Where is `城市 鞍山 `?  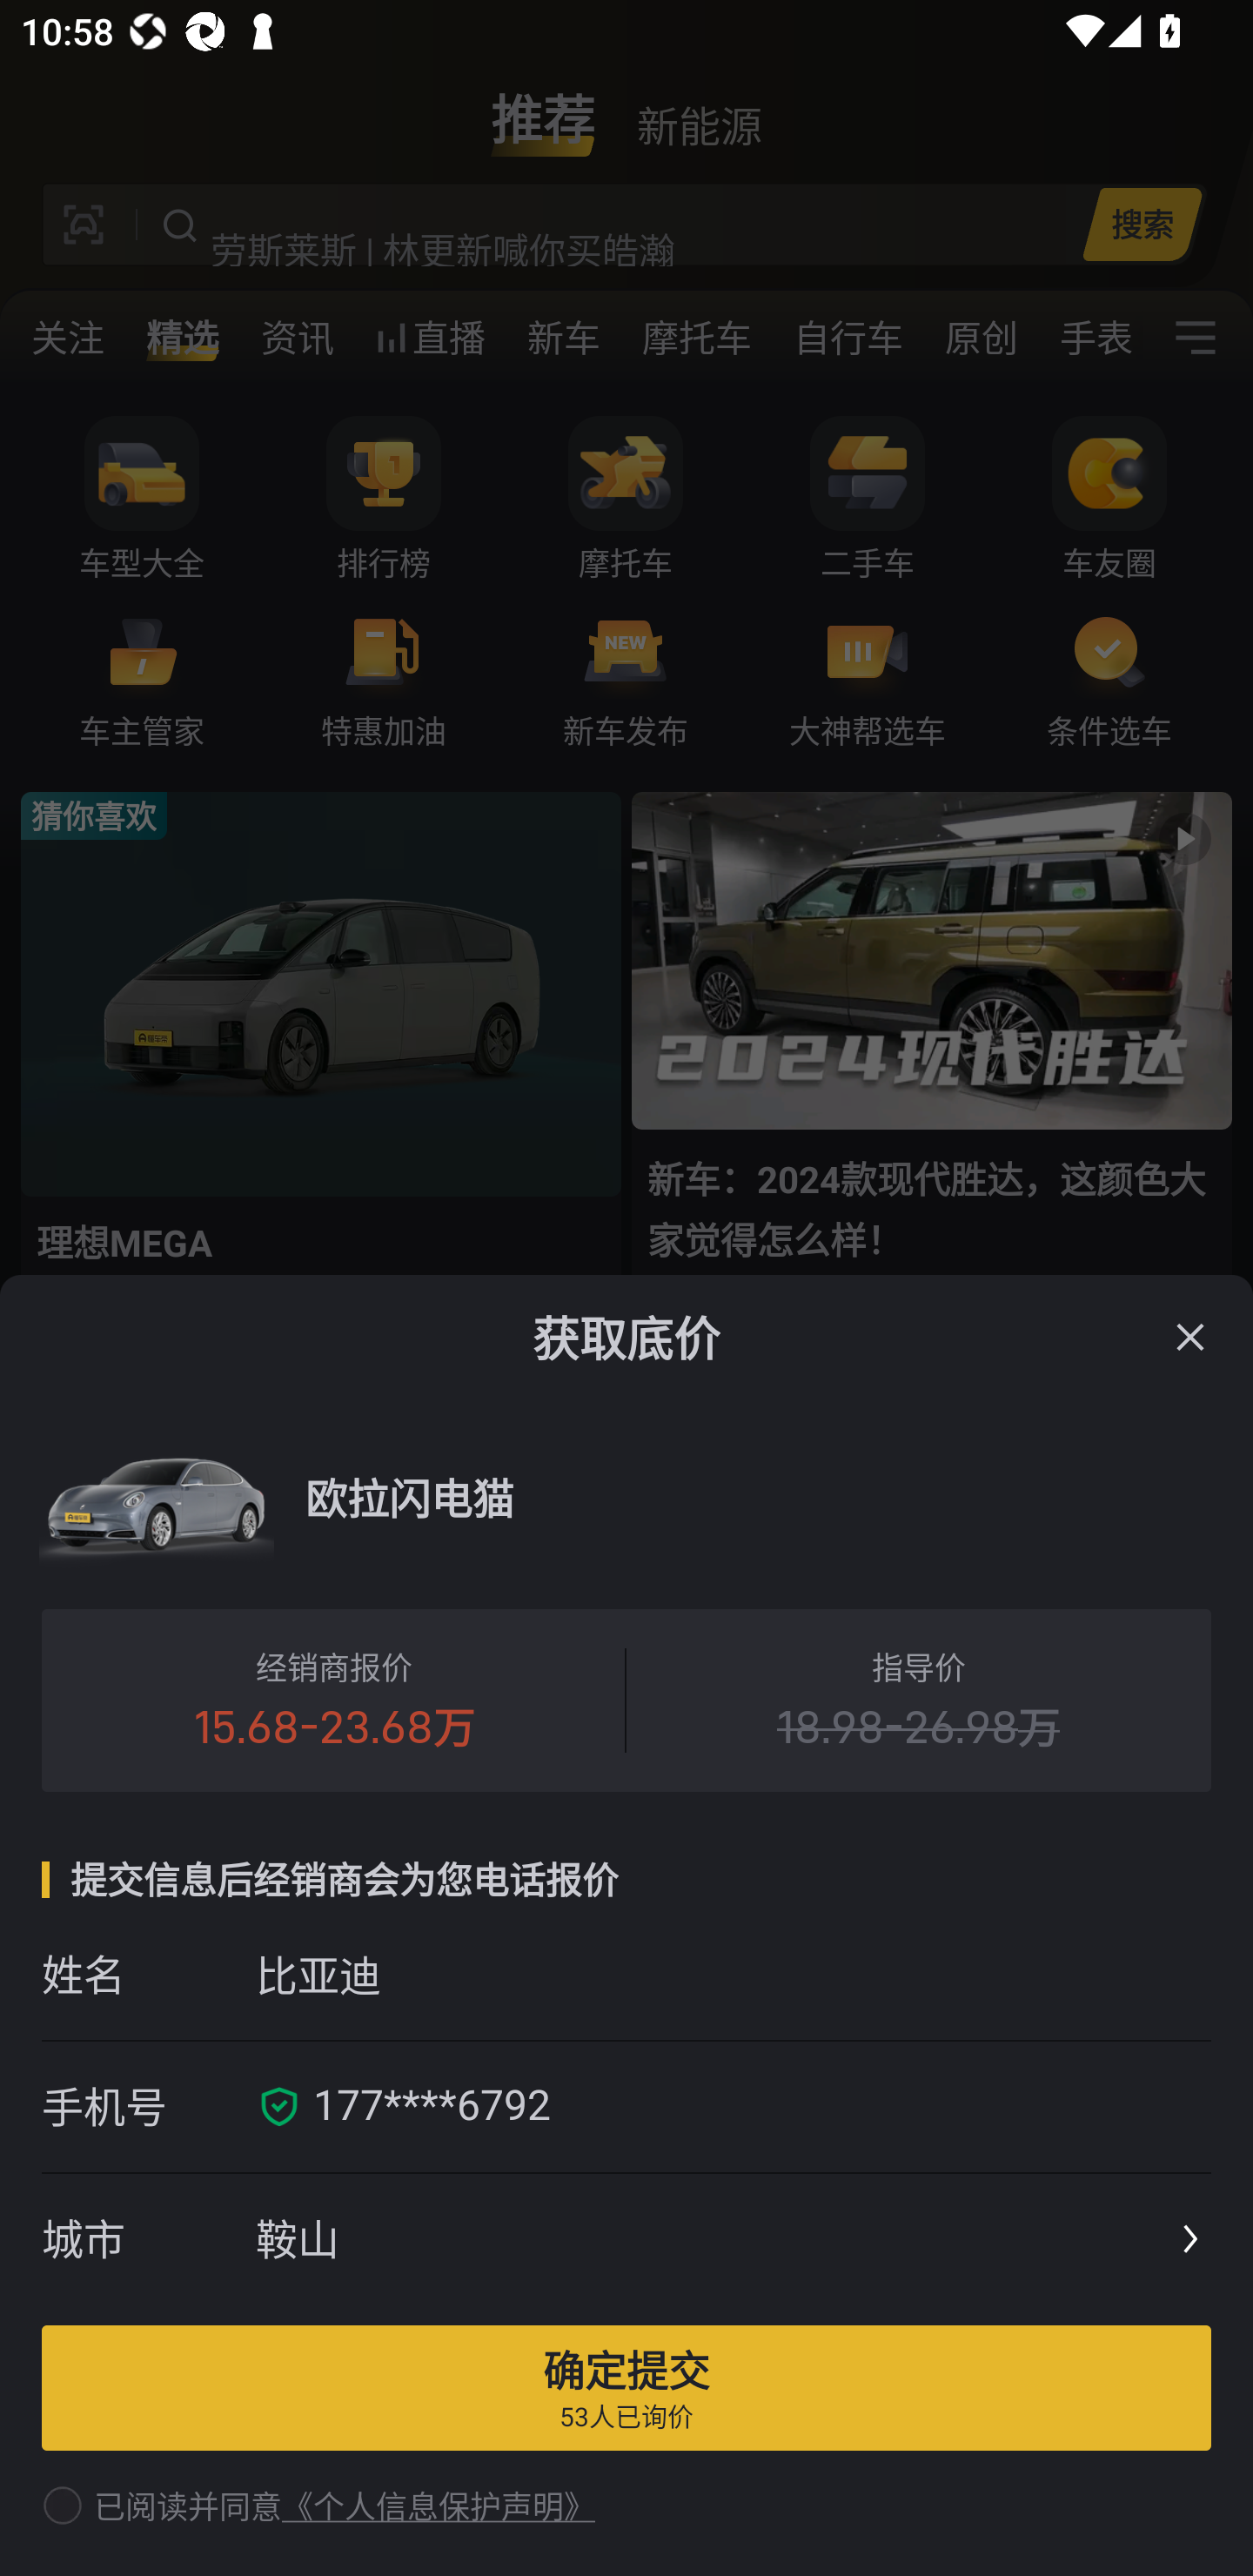 城市 鞍山  is located at coordinates (626, 2240).